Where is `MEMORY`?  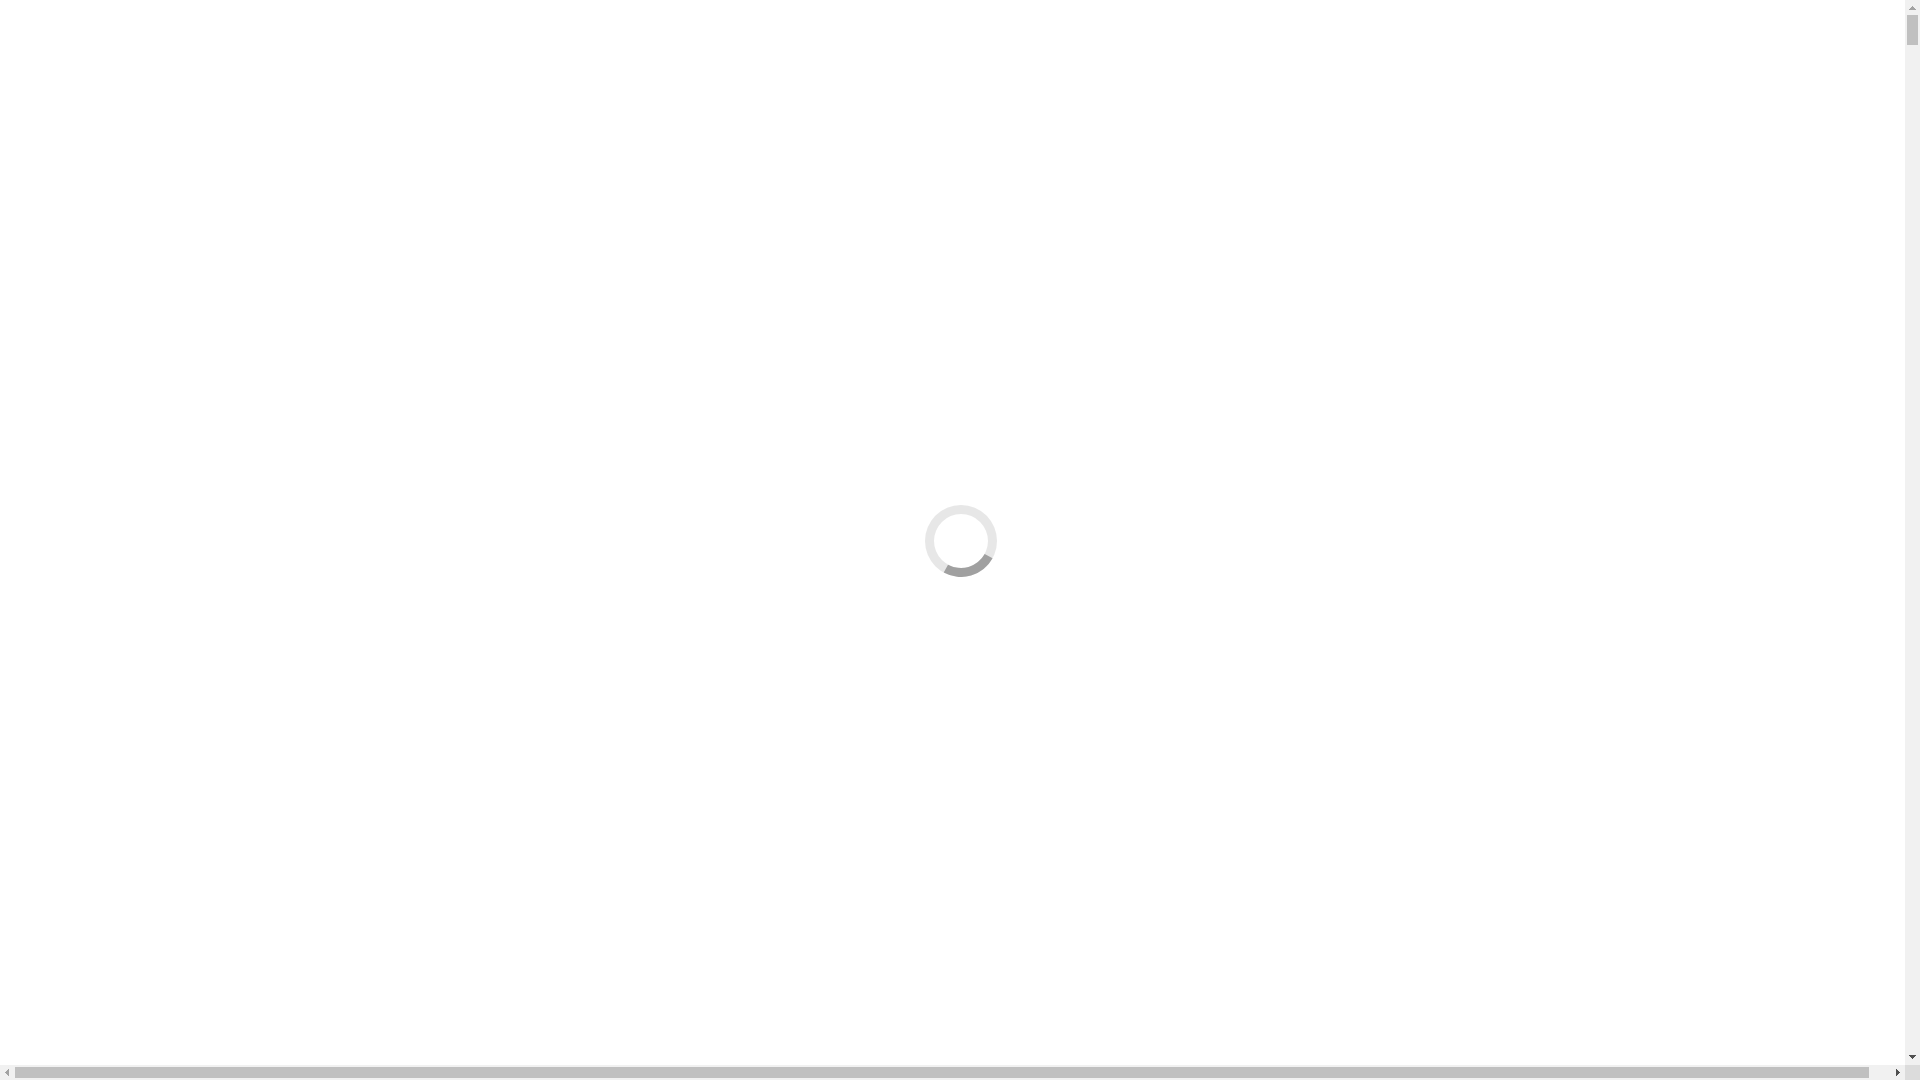 MEMORY is located at coordinates (124, 248).